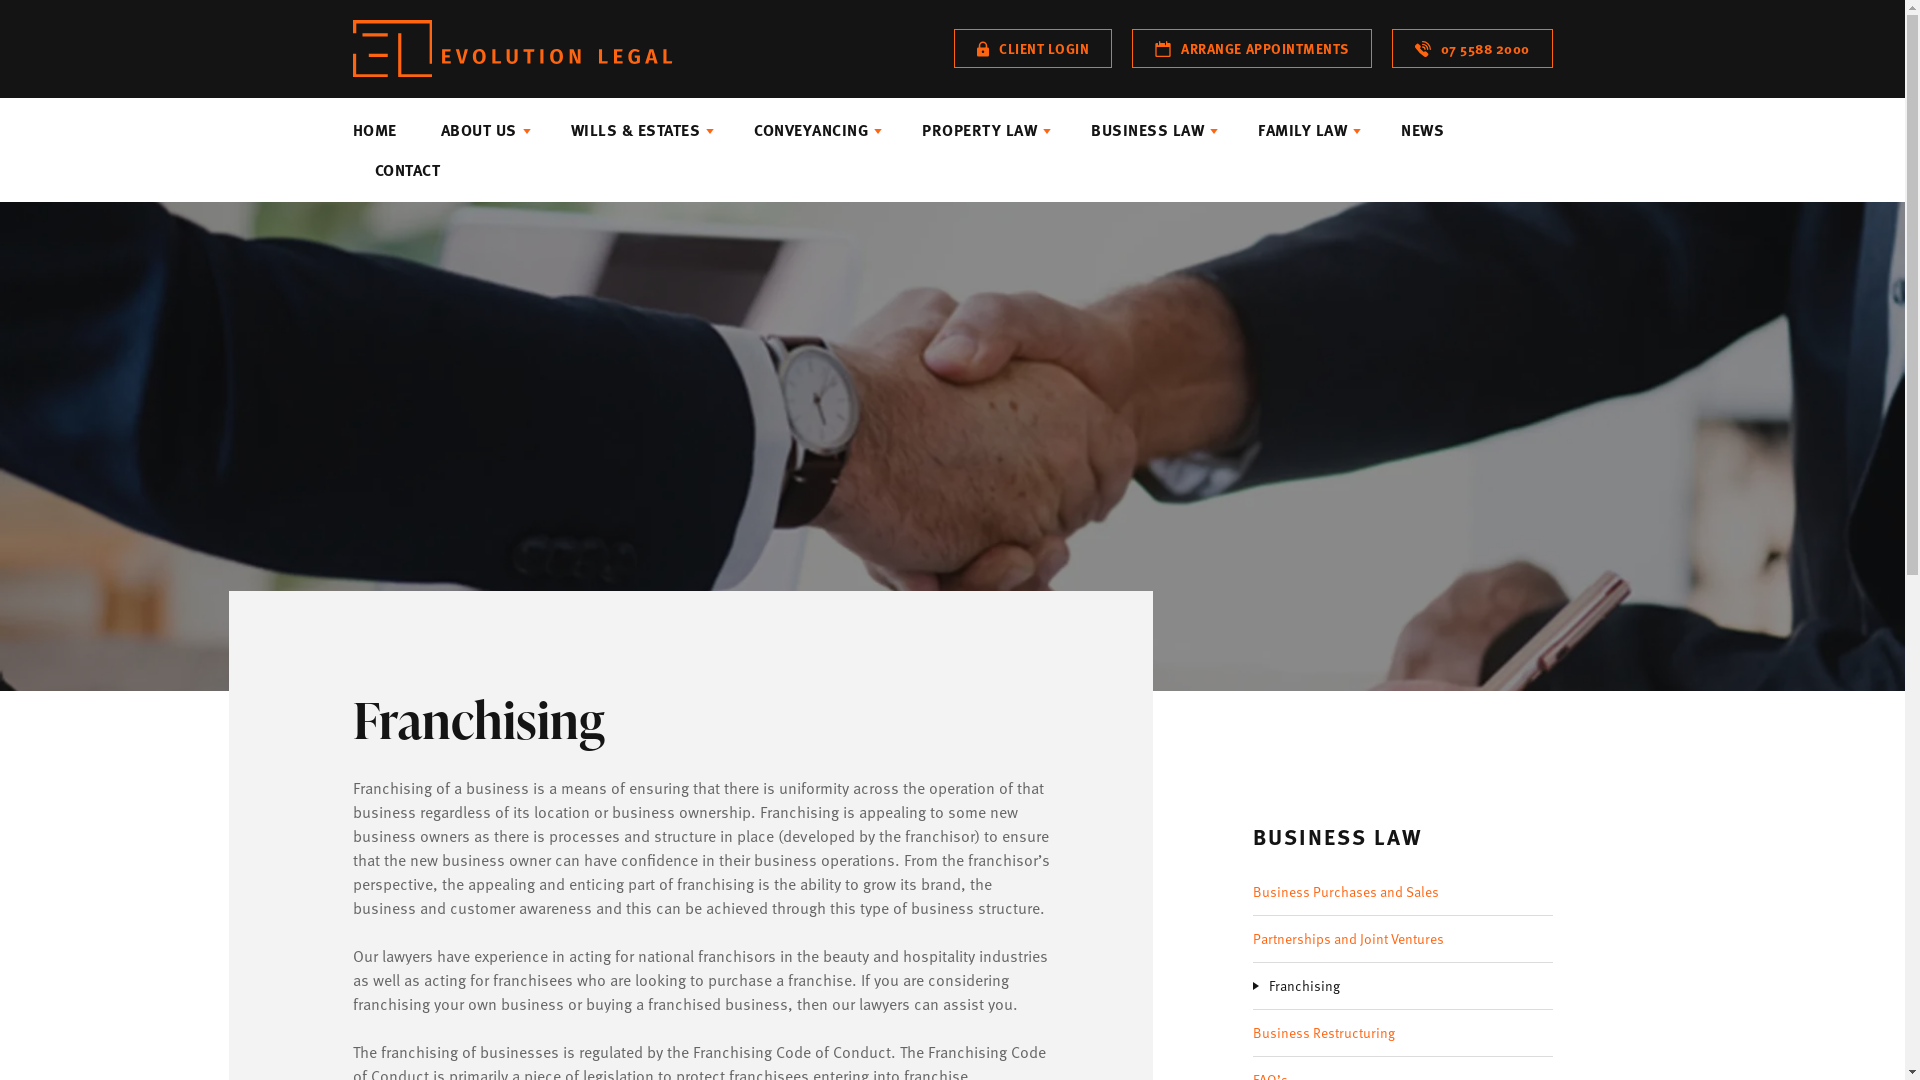  I want to click on PROPERTY LAW, so click(984, 130).